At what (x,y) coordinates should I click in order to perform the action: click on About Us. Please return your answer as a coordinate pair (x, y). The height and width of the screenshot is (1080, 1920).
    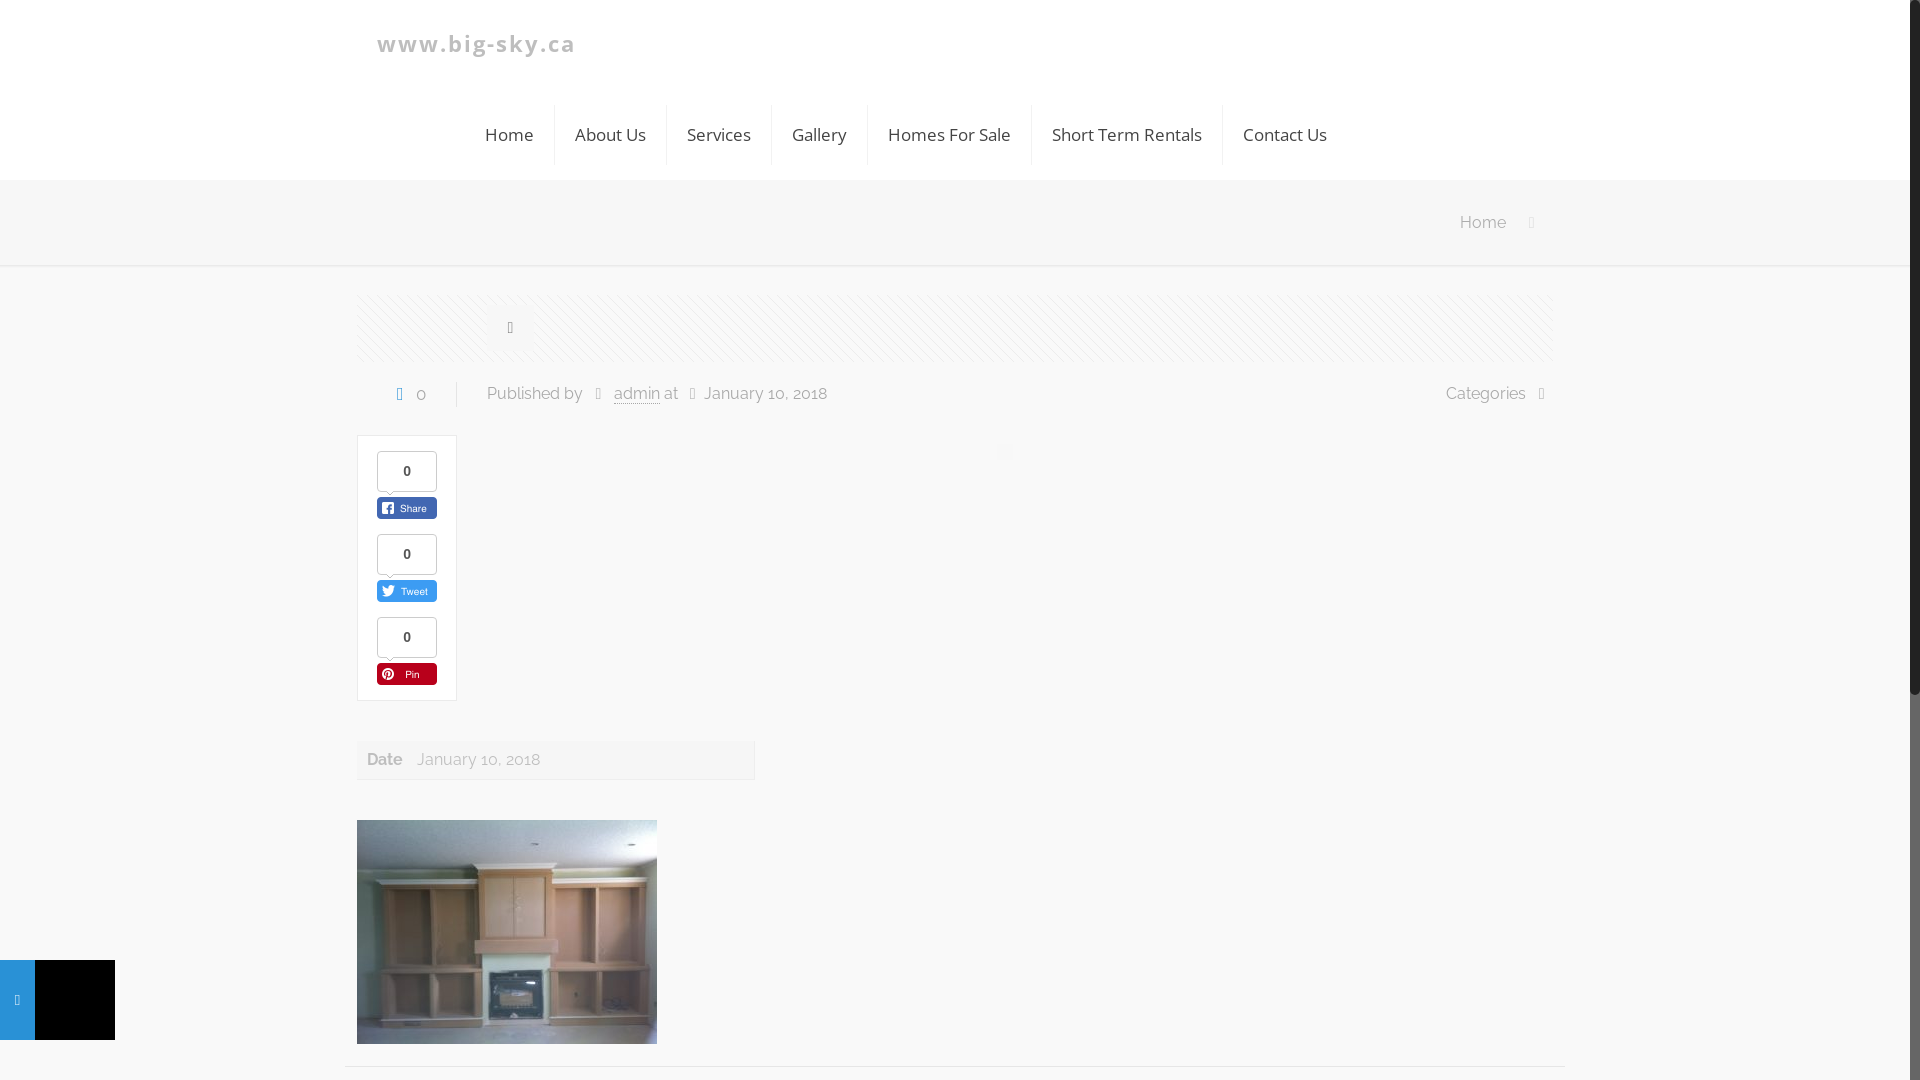
    Looking at the image, I should click on (611, 135).